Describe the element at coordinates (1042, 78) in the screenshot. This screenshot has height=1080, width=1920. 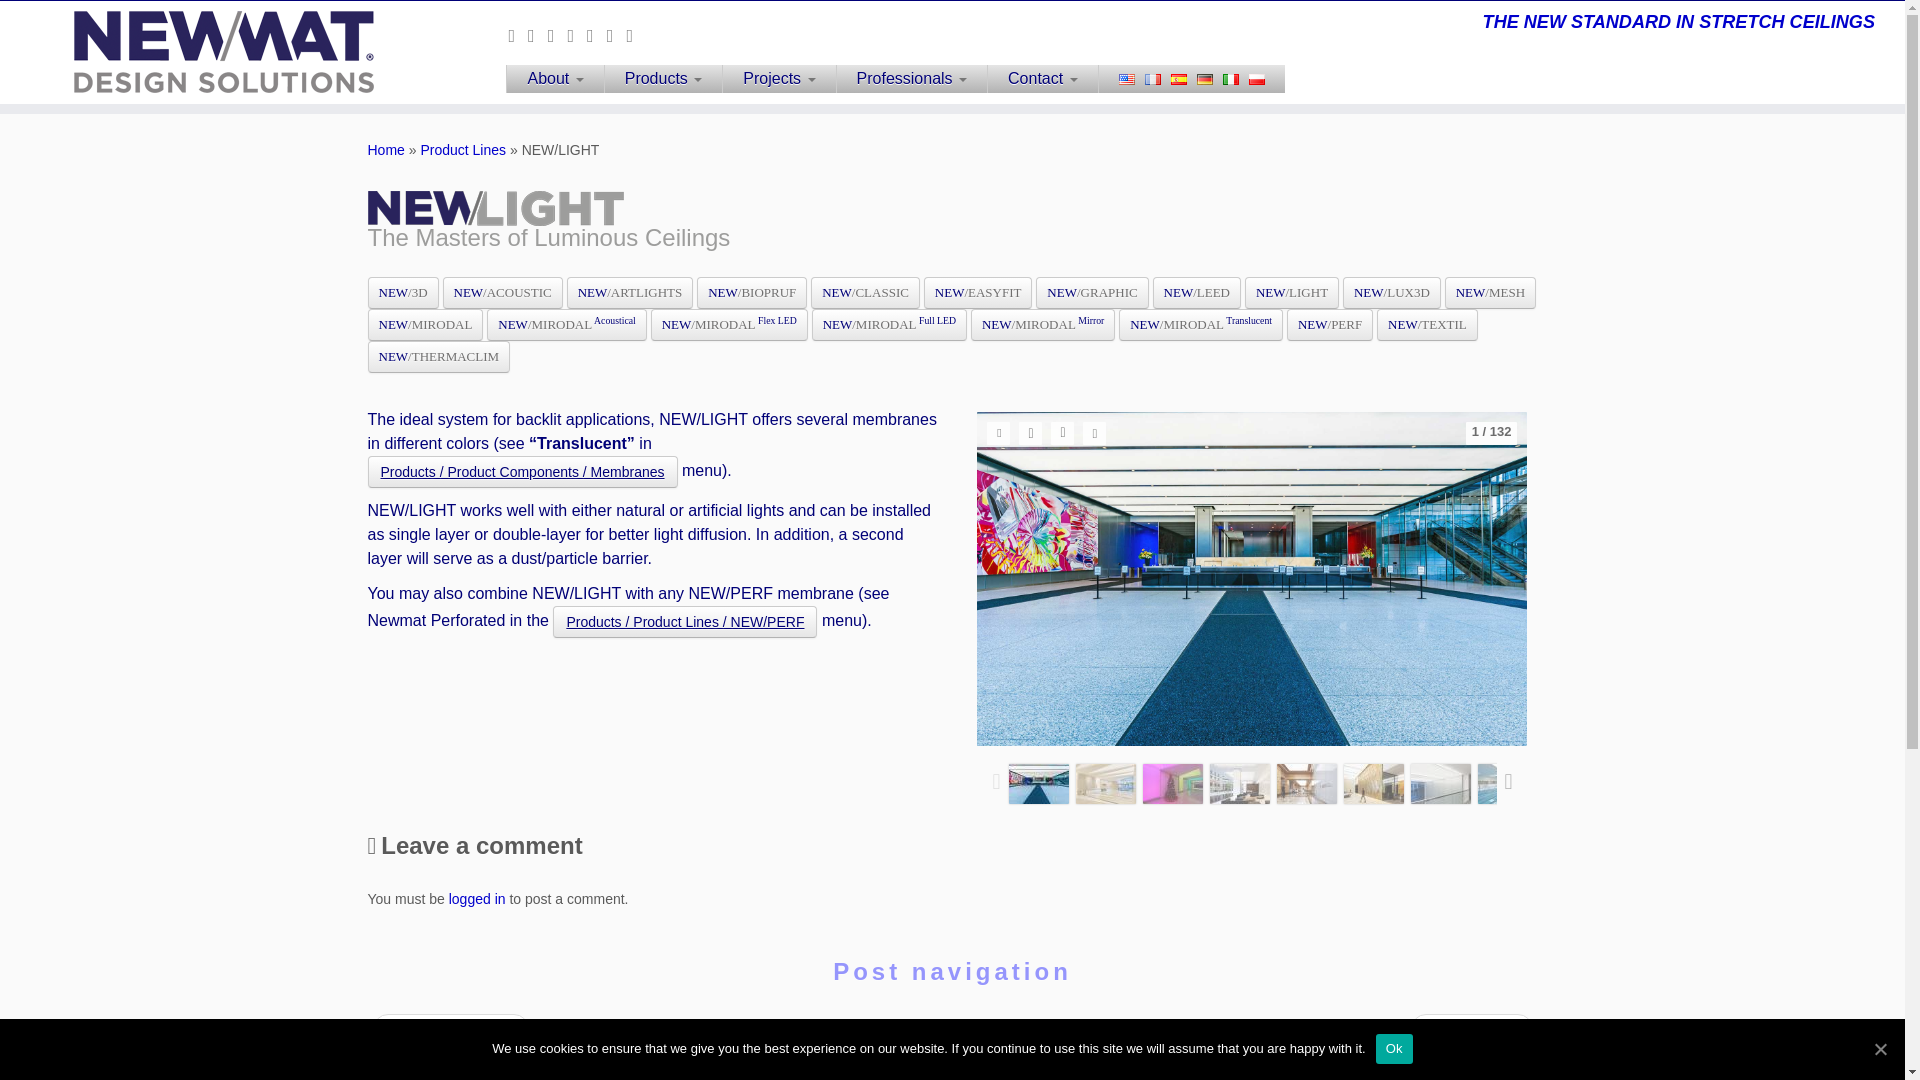
I see `Contact` at that location.